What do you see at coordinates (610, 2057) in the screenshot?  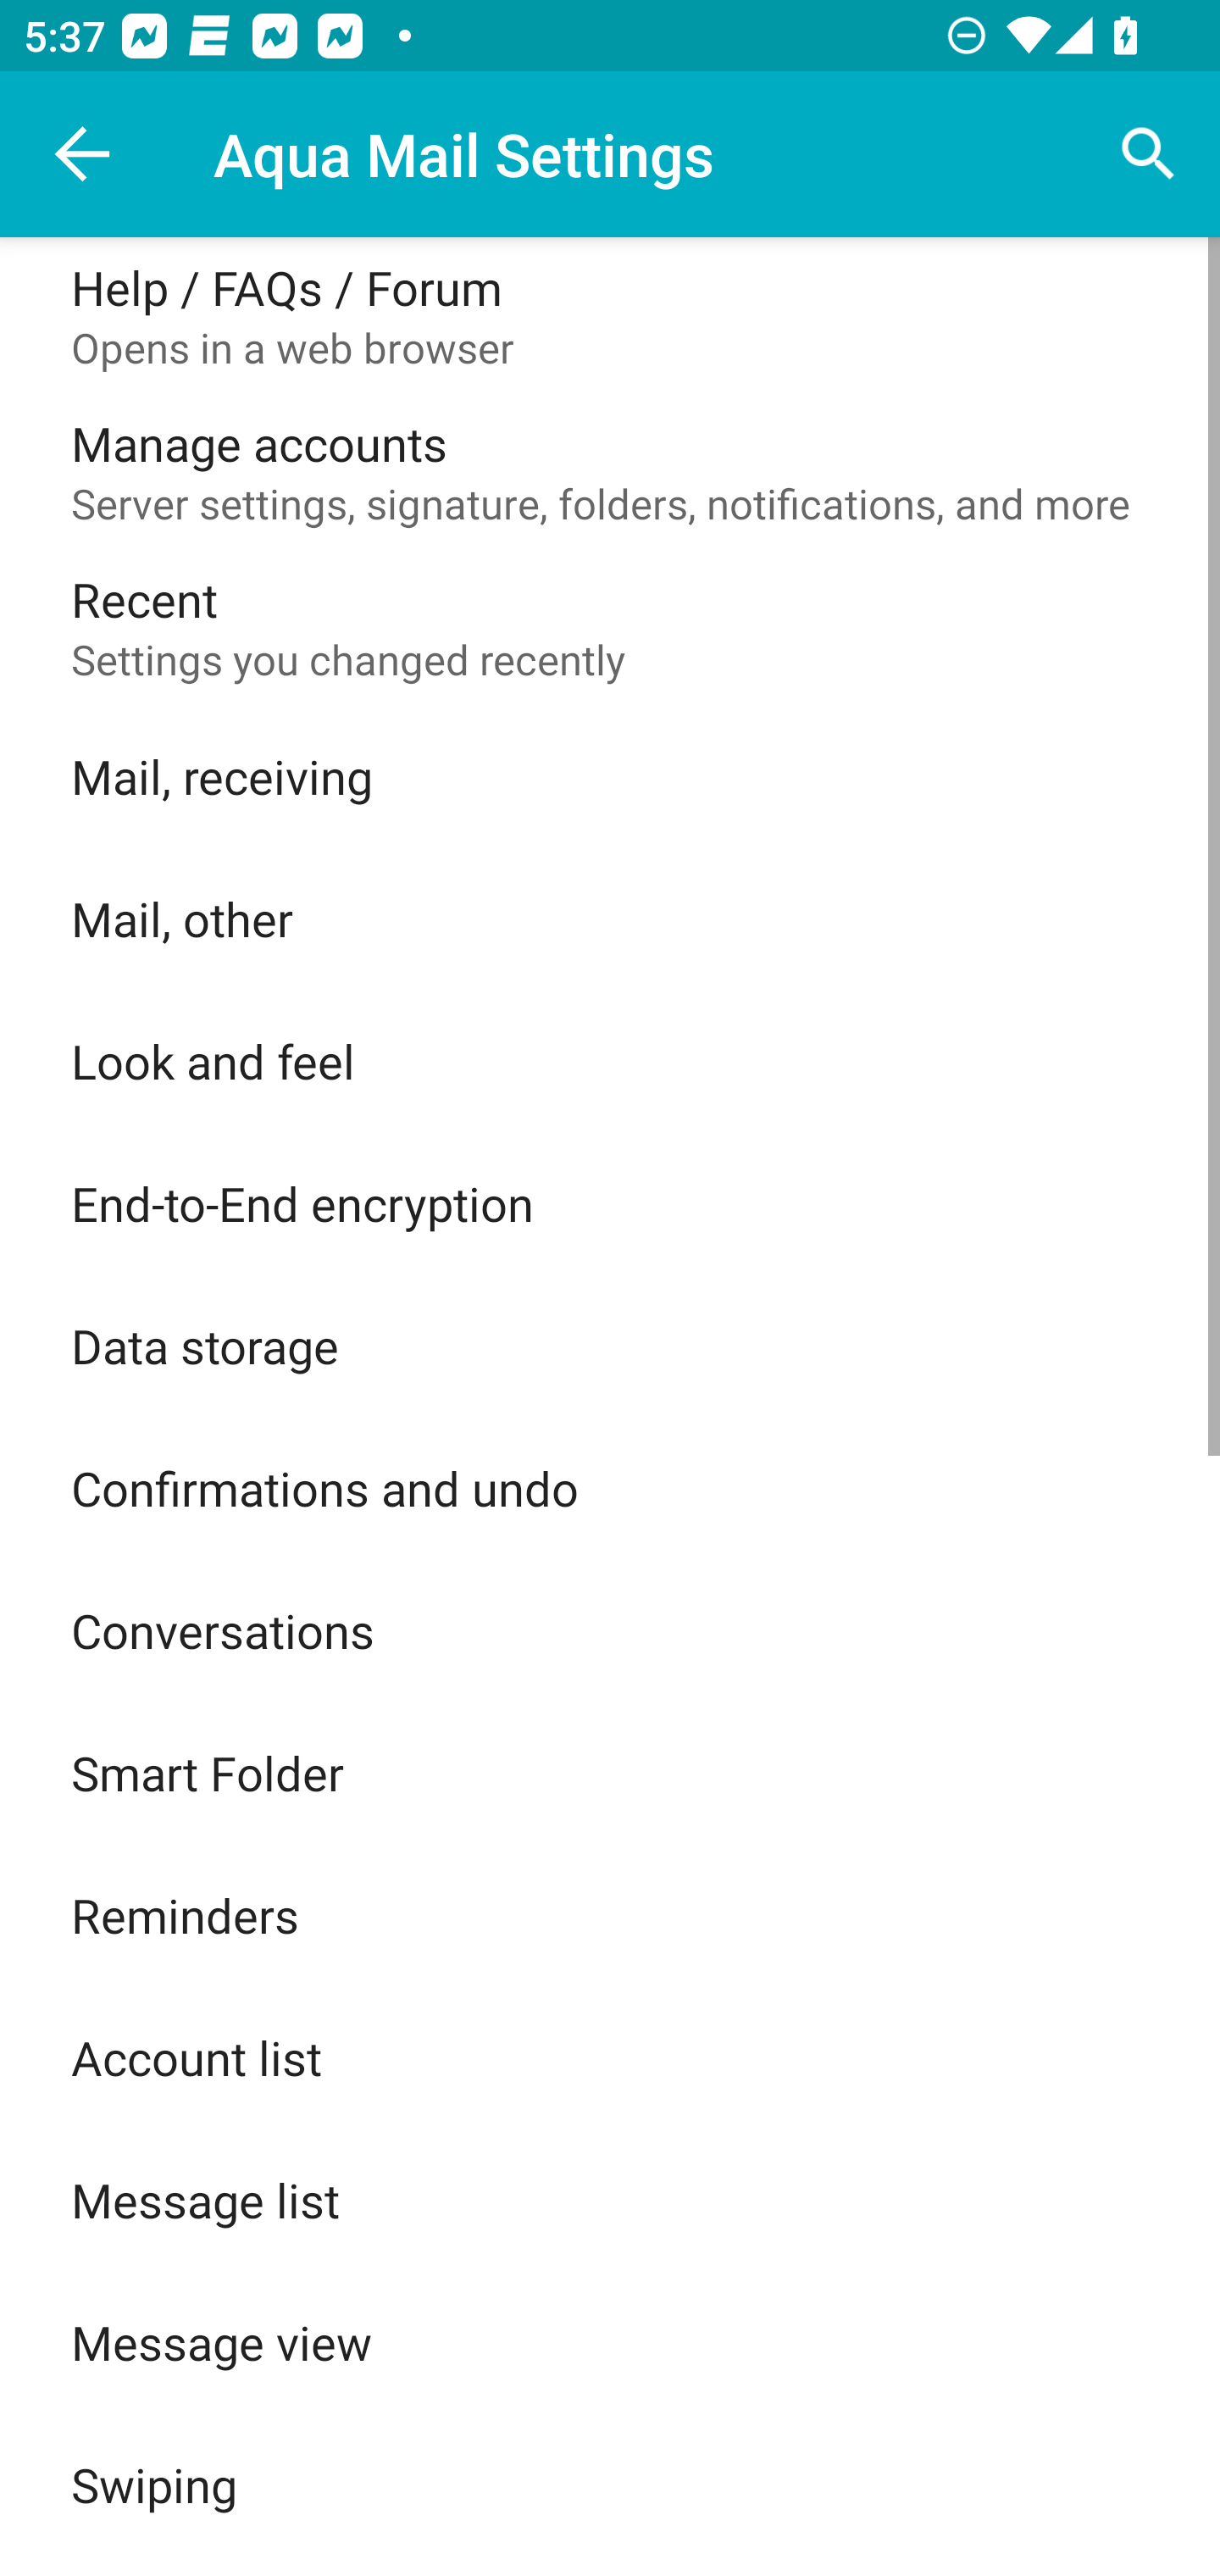 I see `Account list` at bounding box center [610, 2057].